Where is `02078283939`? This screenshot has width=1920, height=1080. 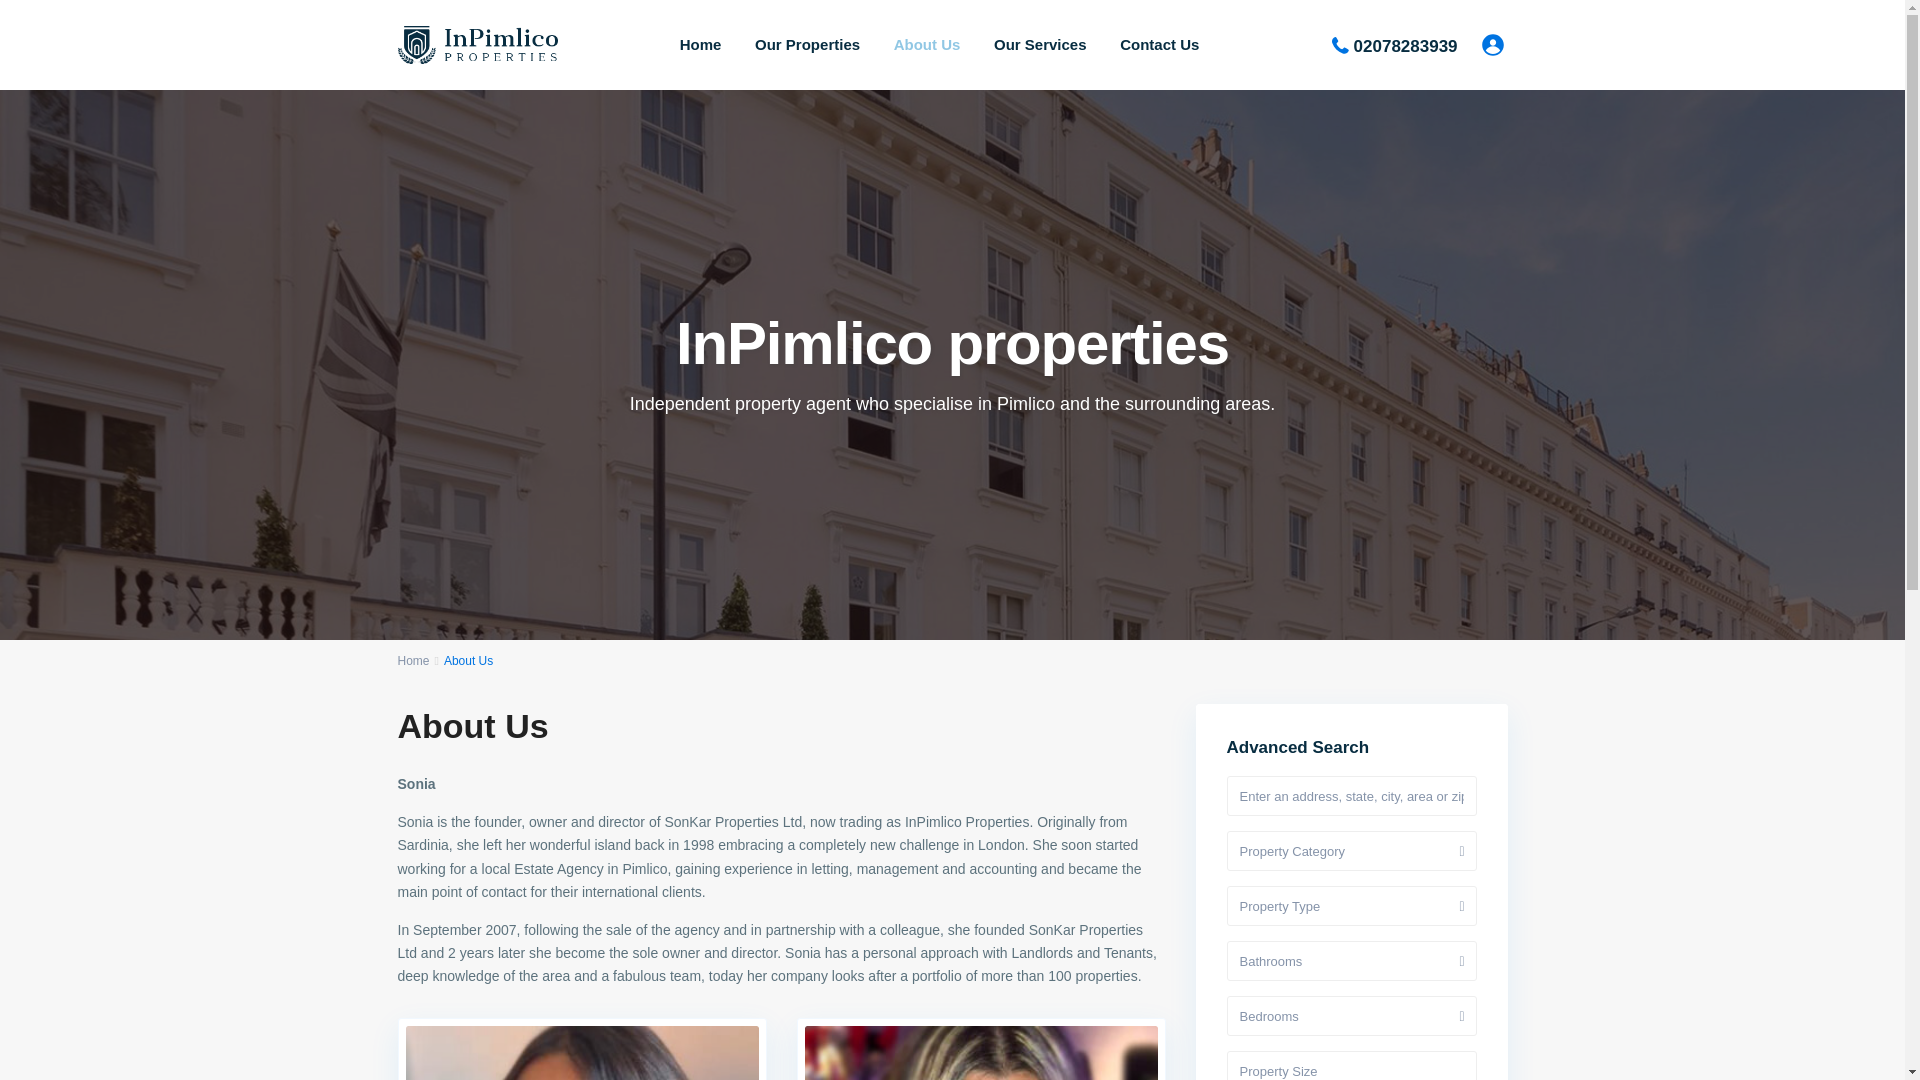 02078283939 is located at coordinates (1405, 45).